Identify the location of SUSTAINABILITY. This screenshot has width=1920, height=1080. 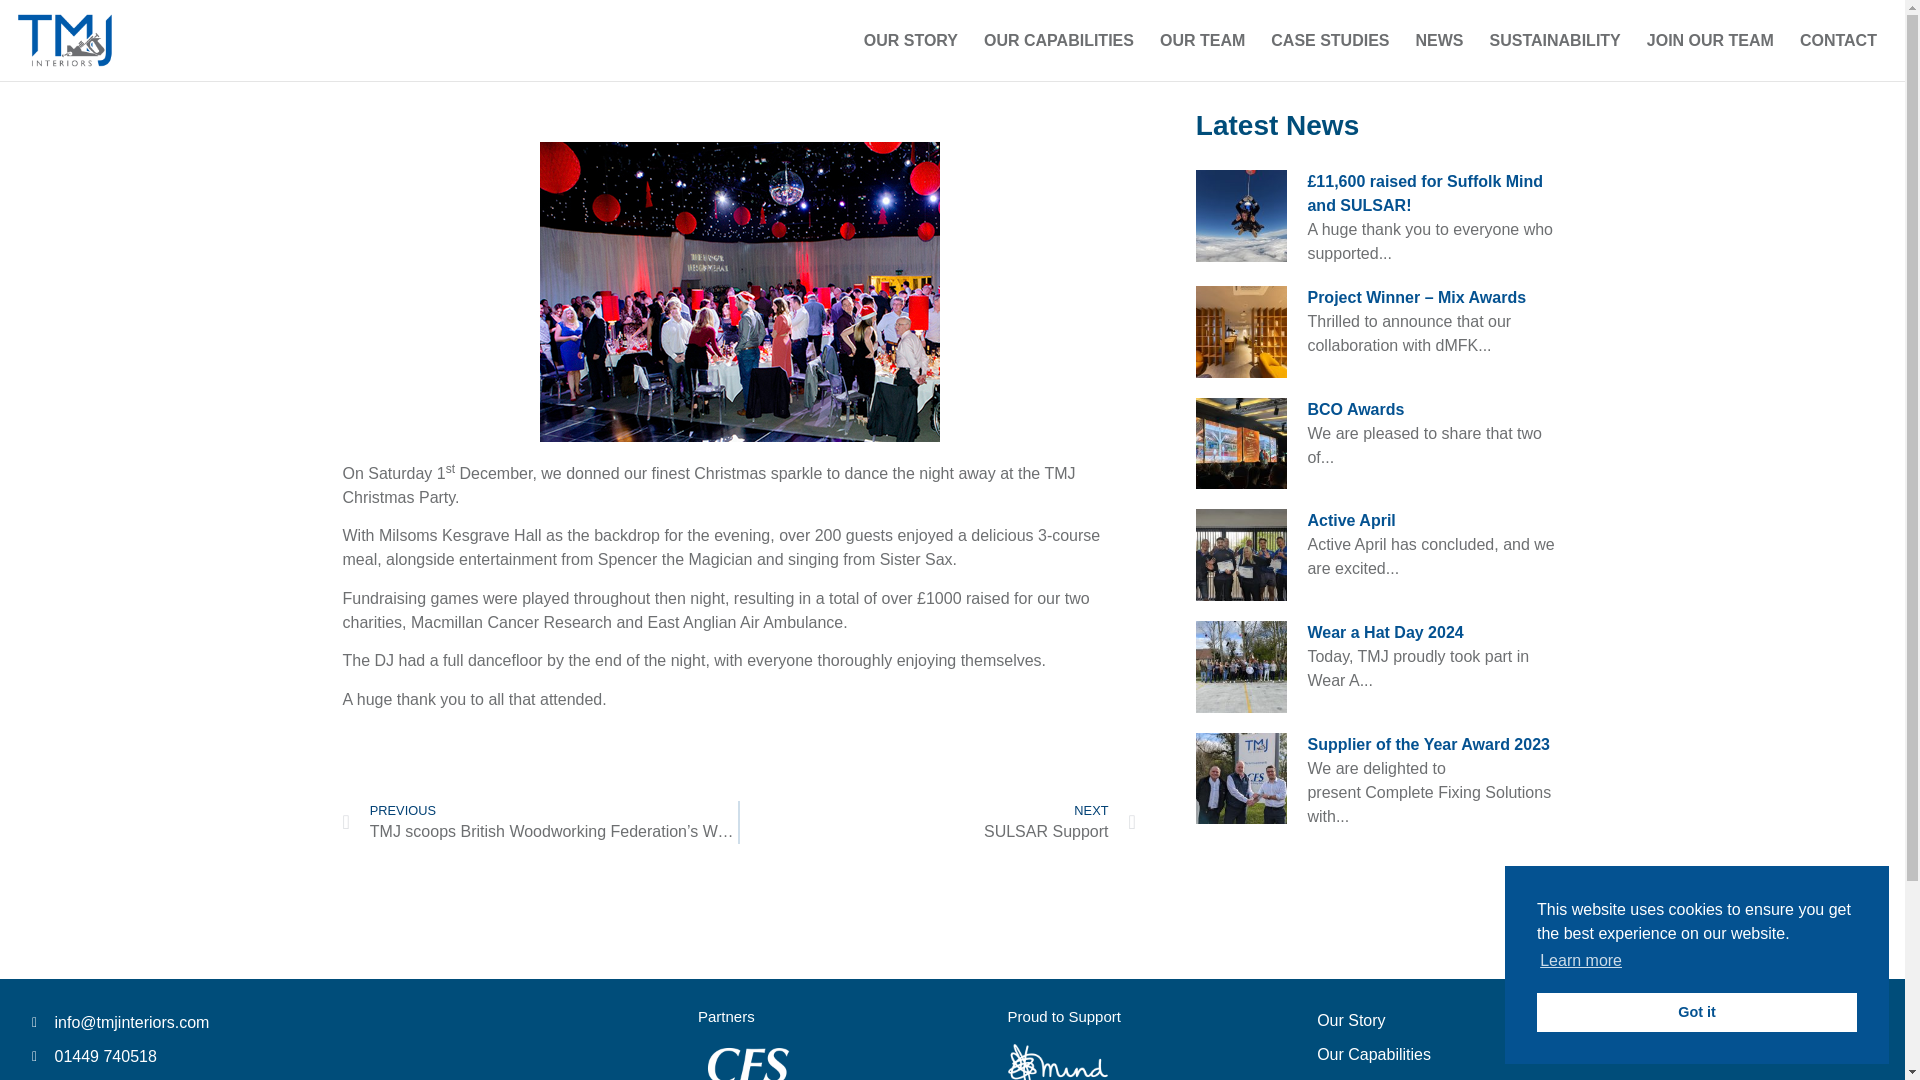
(1554, 40).